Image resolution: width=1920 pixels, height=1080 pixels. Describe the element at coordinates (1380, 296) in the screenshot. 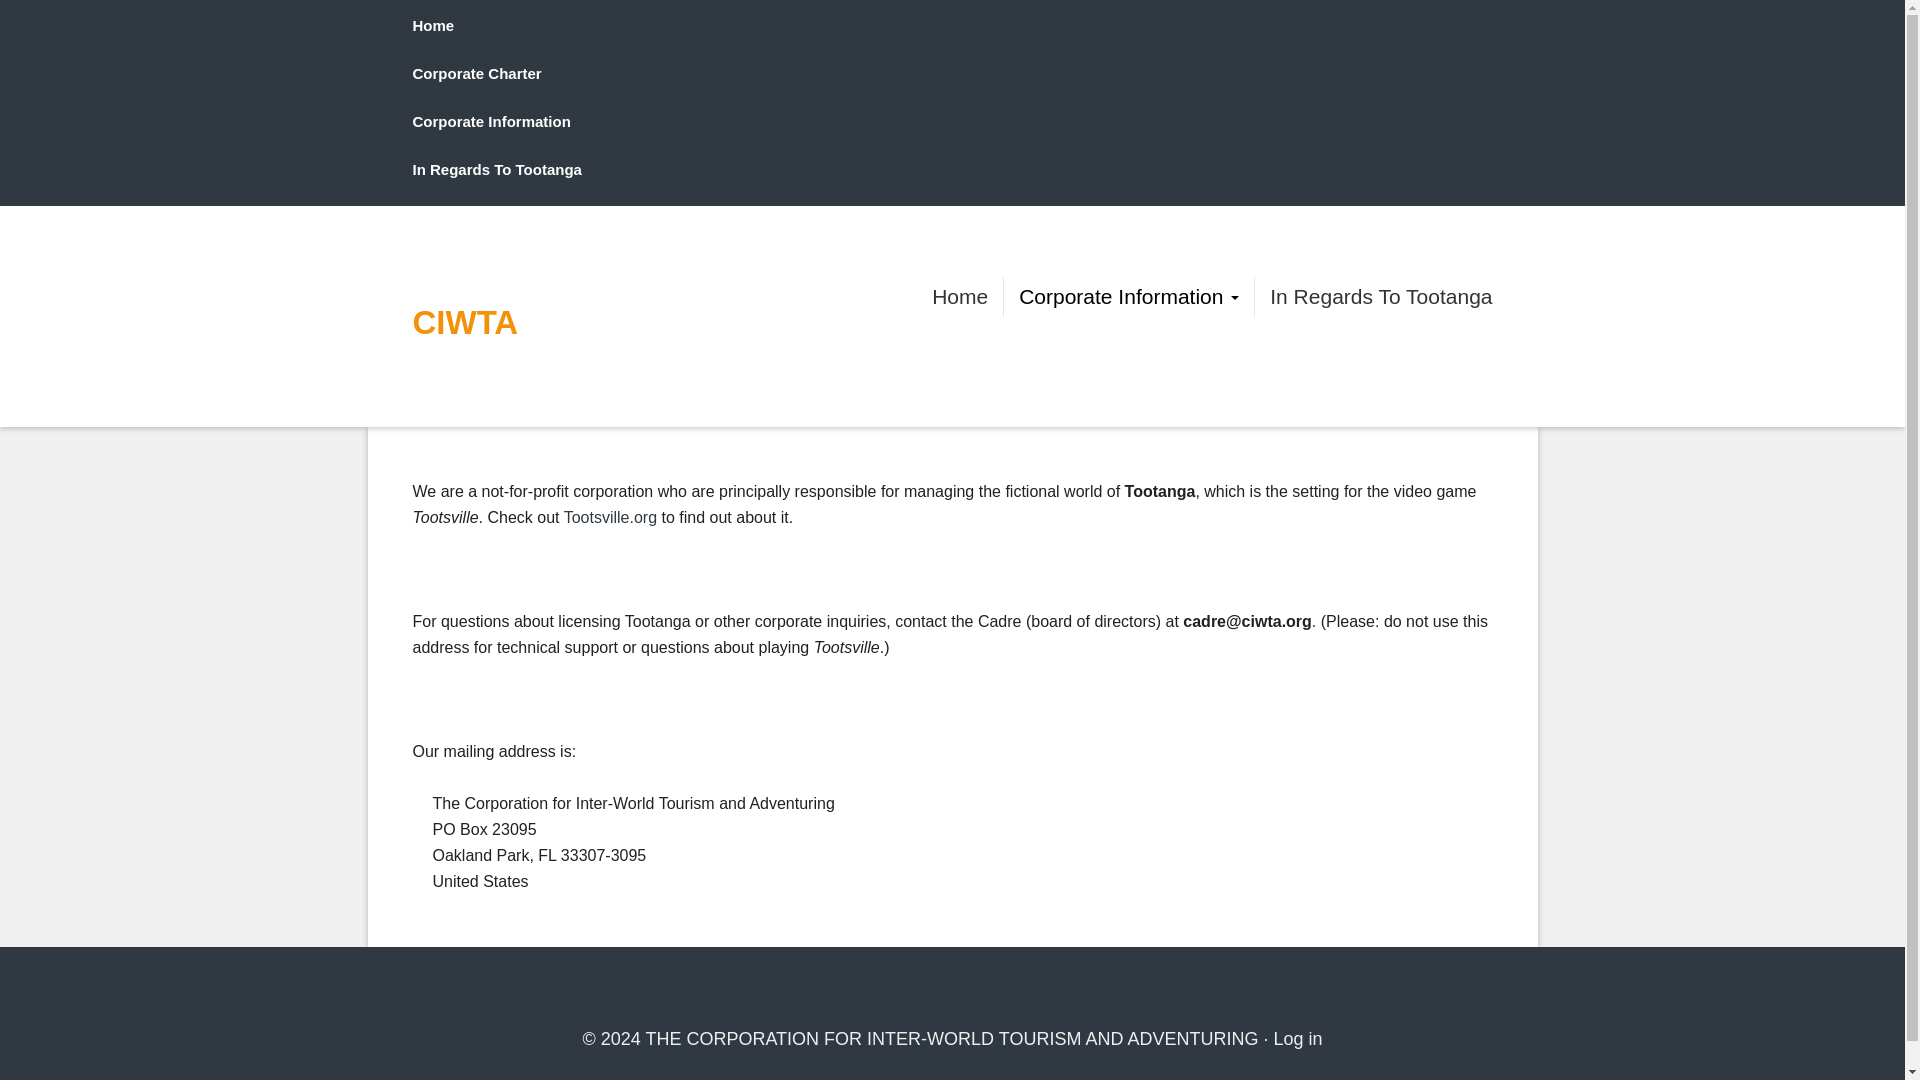

I see `In Regards To Tootanga` at that location.